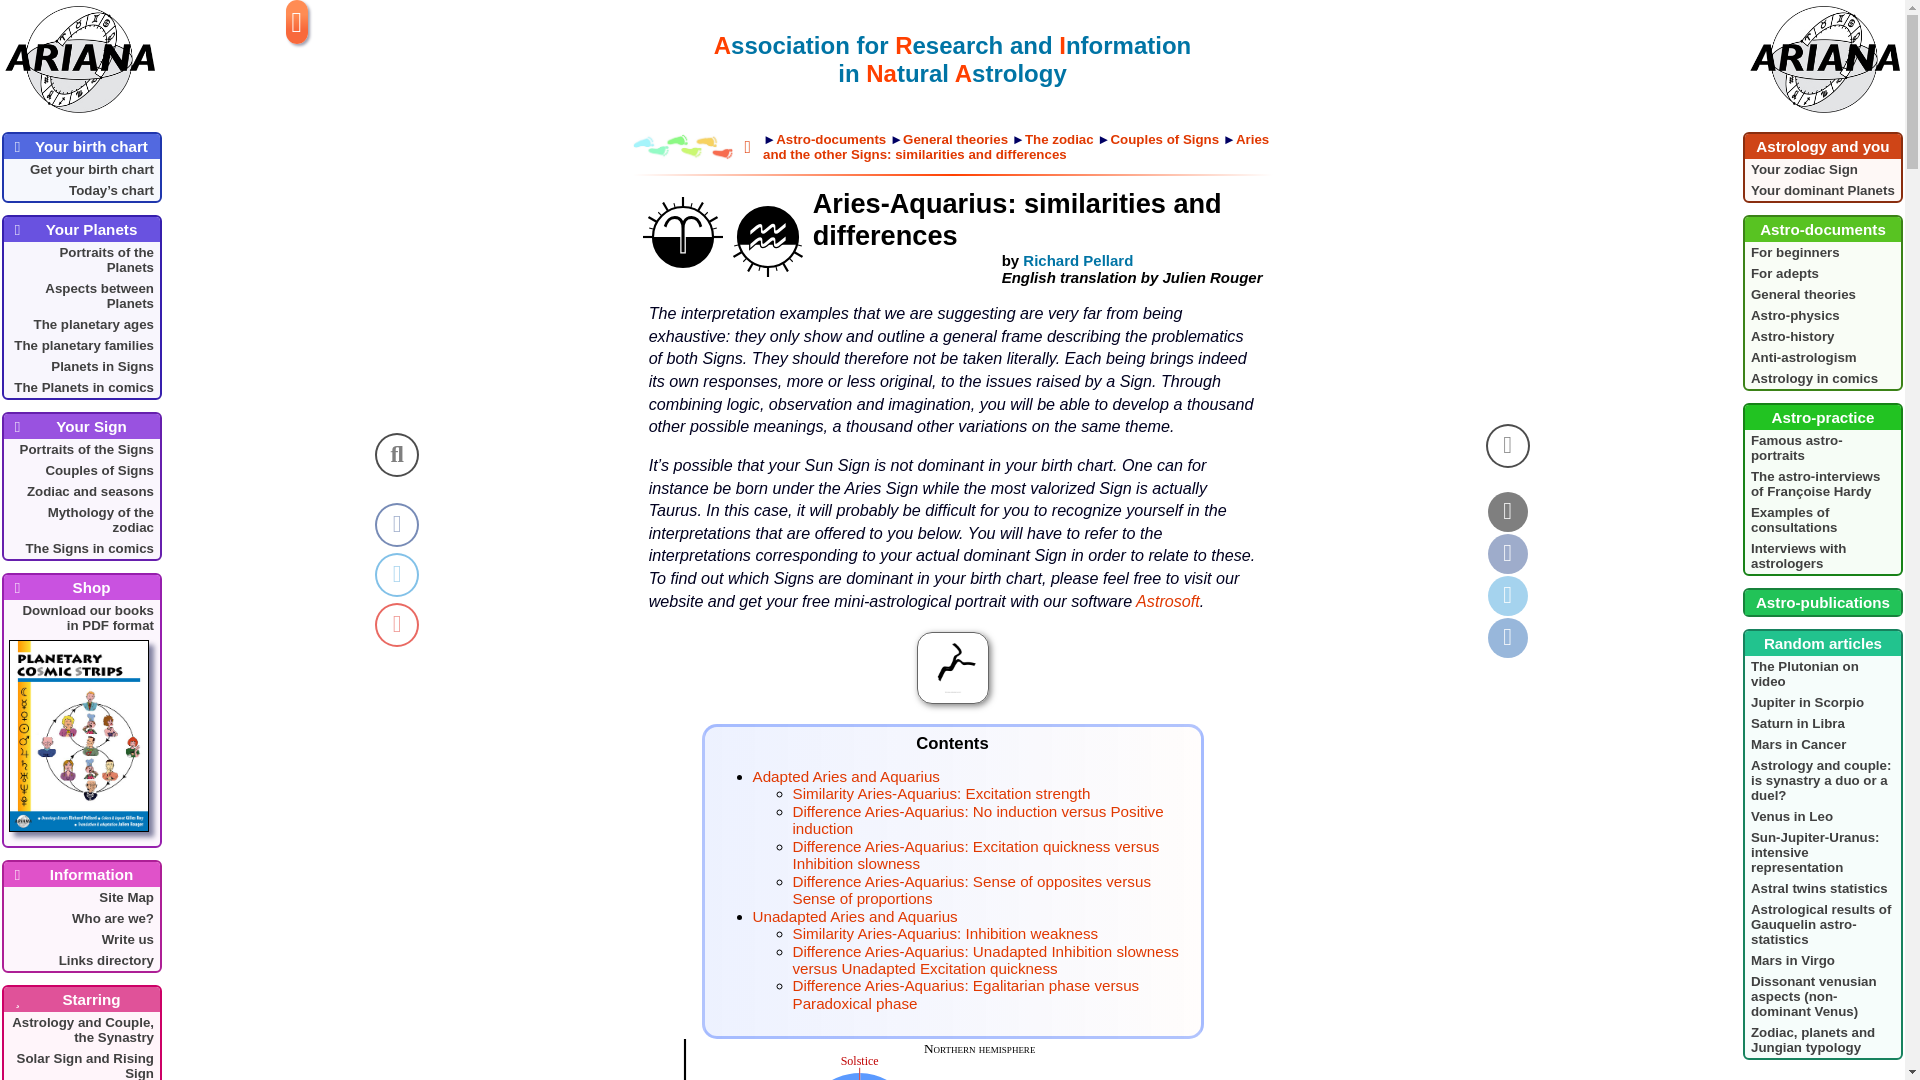  I want to click on Anti-astrologism, so click(1822, 357).